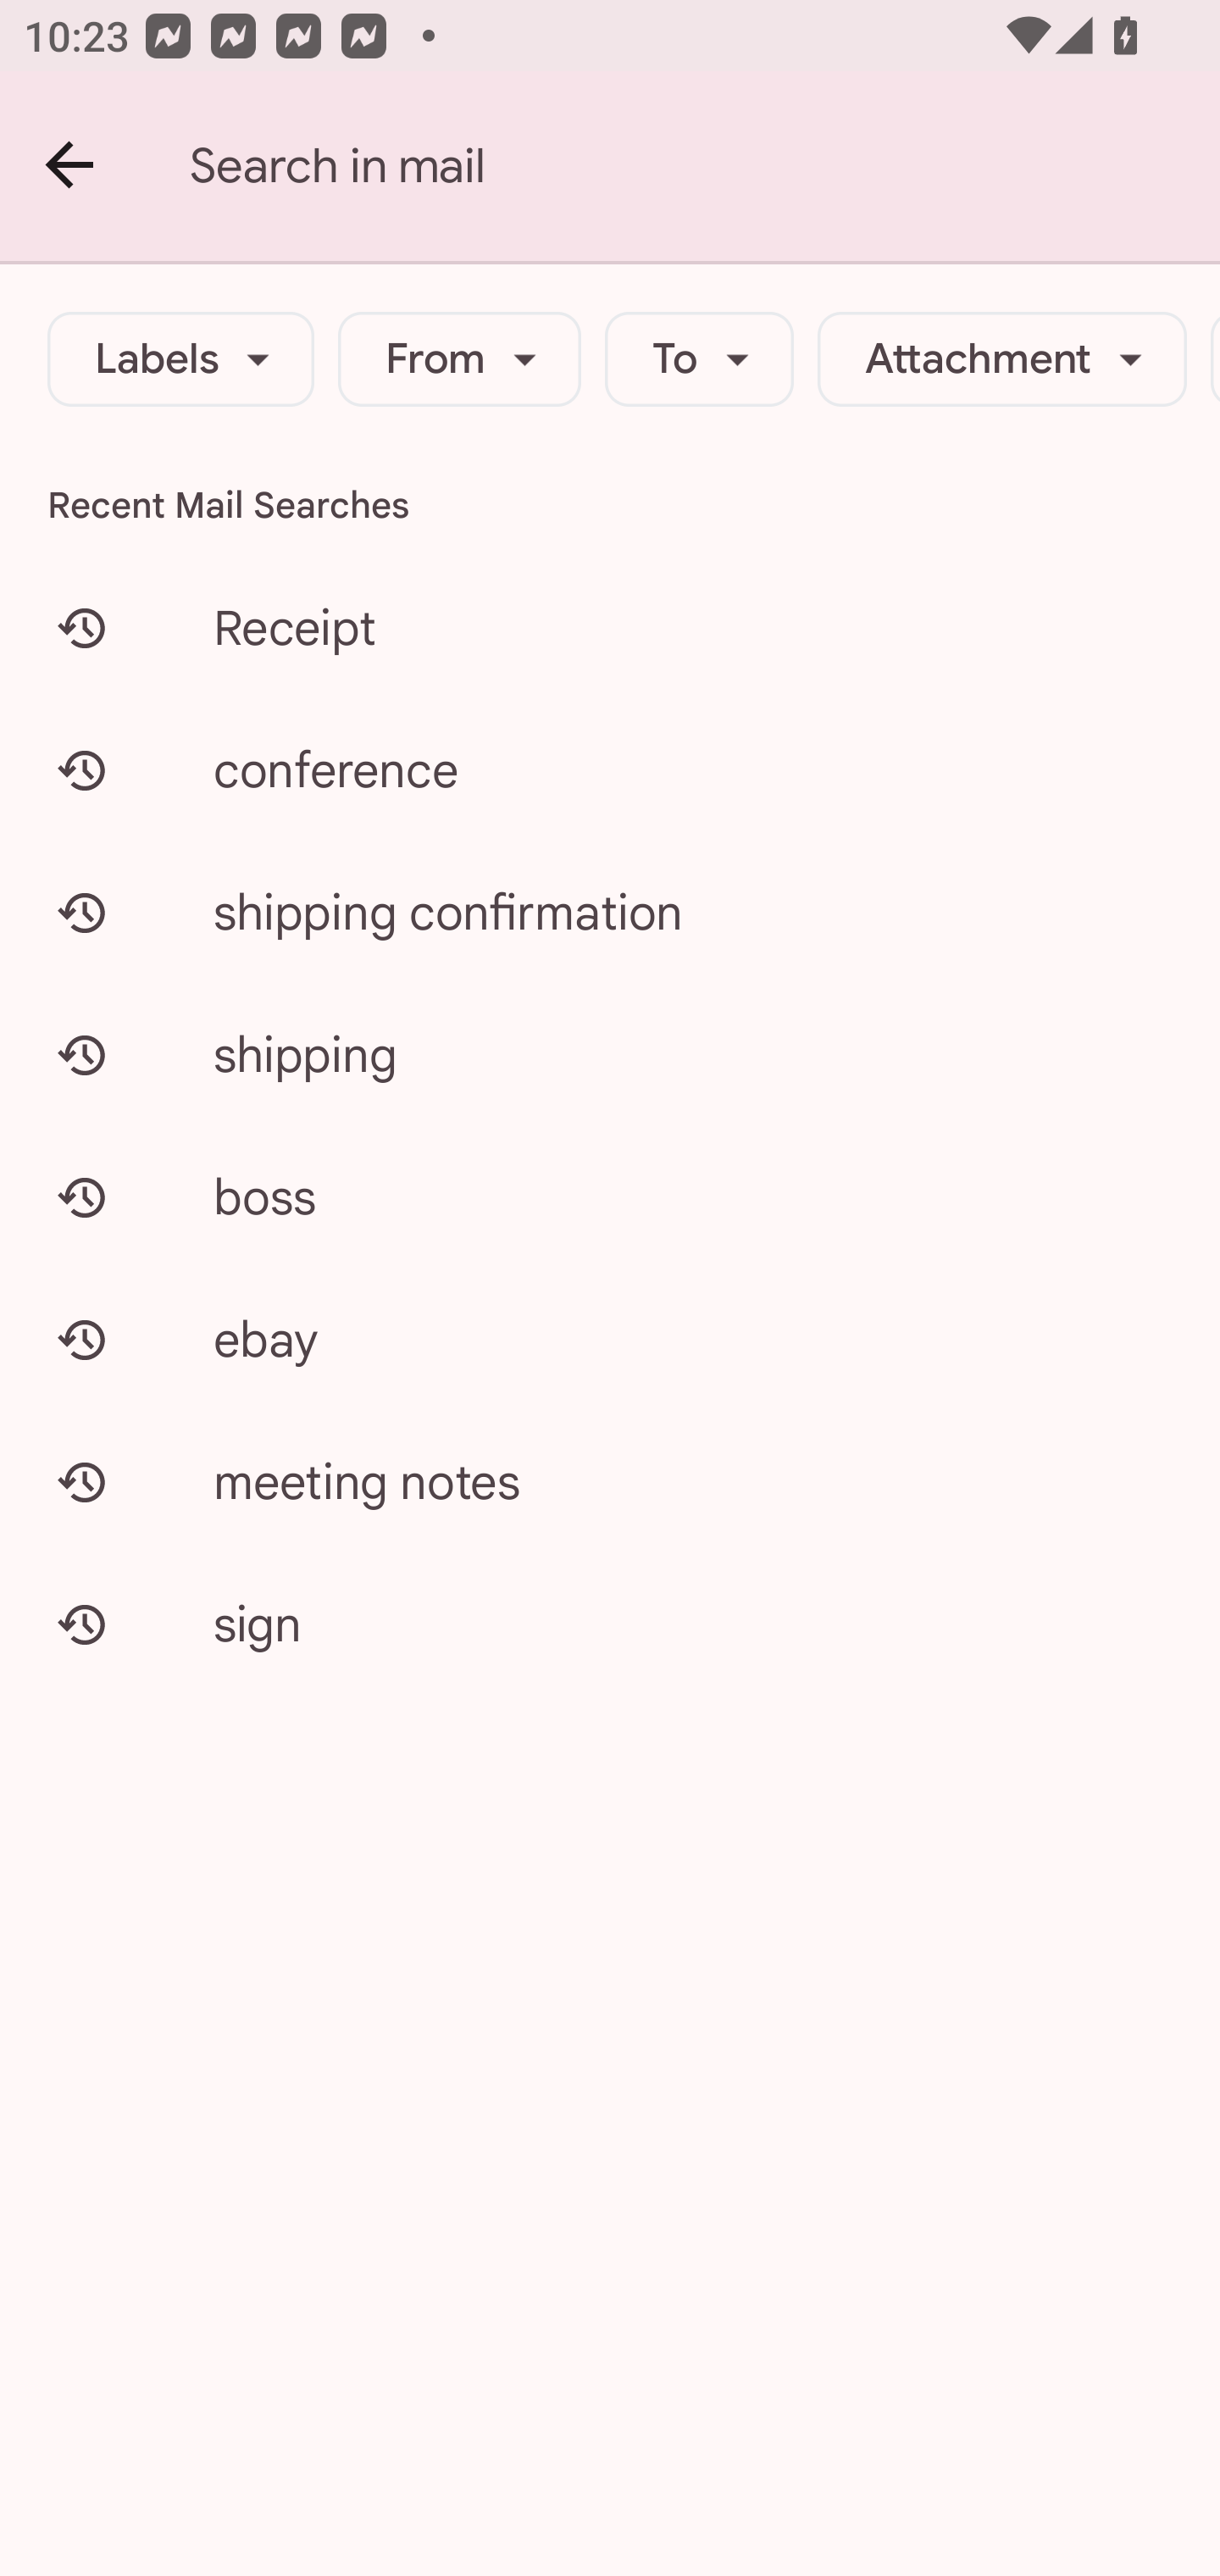  Describe the element at coordinates (71, 166) in the screenshot. I see `Back` at that location.